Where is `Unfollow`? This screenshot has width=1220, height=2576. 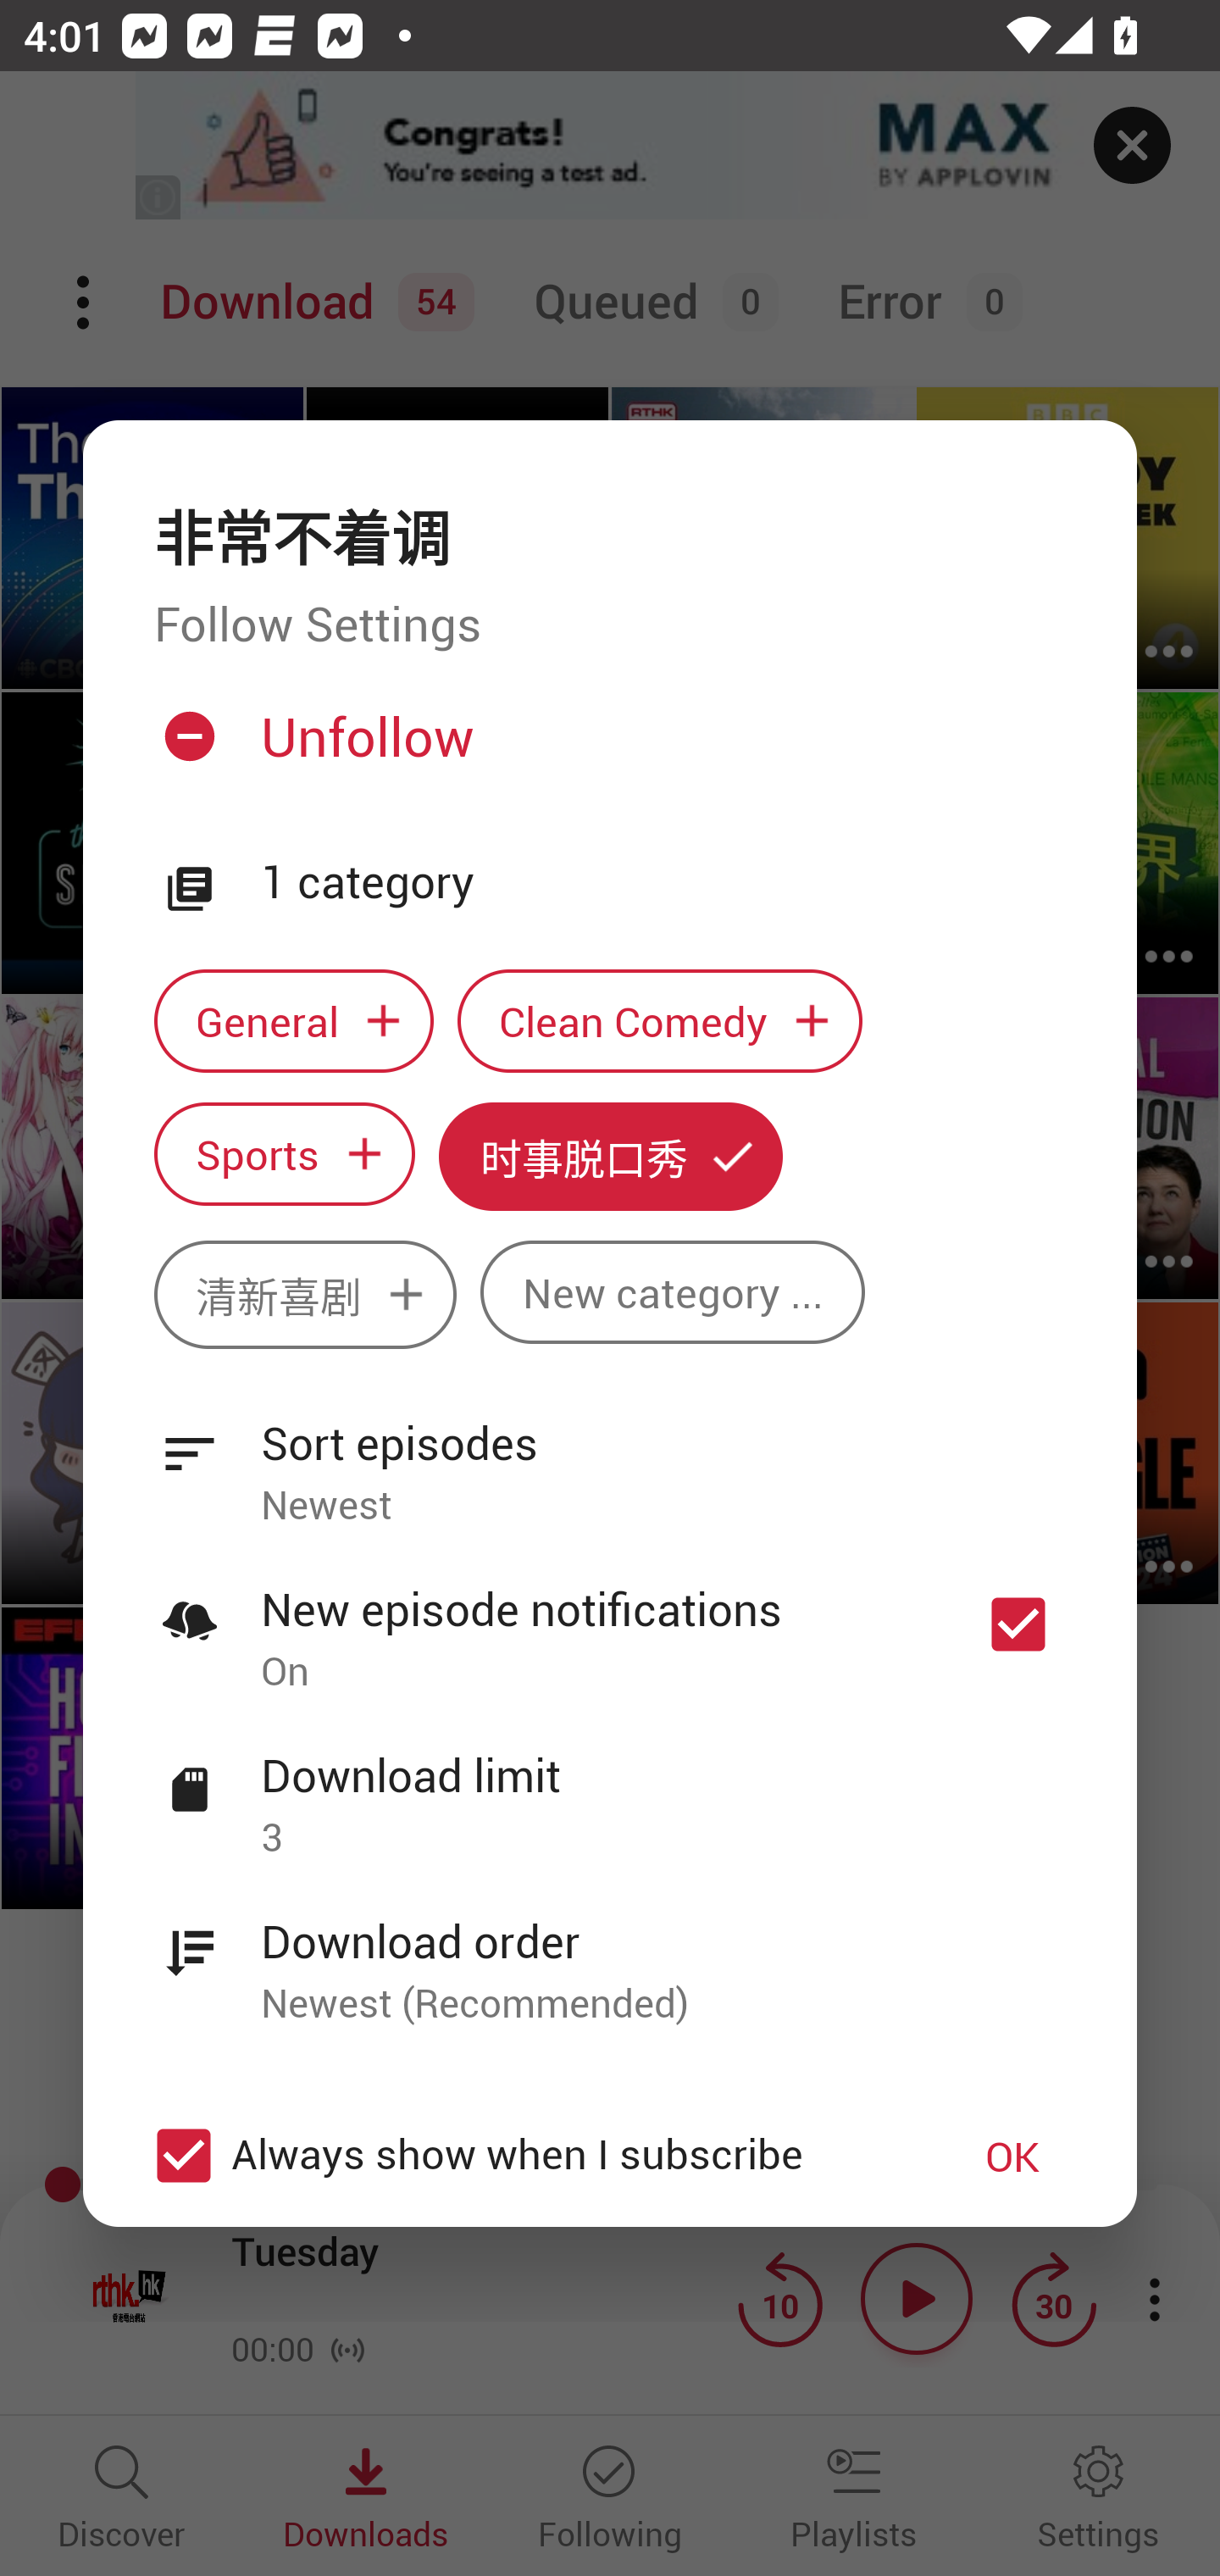
Unfollow is located at coordinates (607, 749).